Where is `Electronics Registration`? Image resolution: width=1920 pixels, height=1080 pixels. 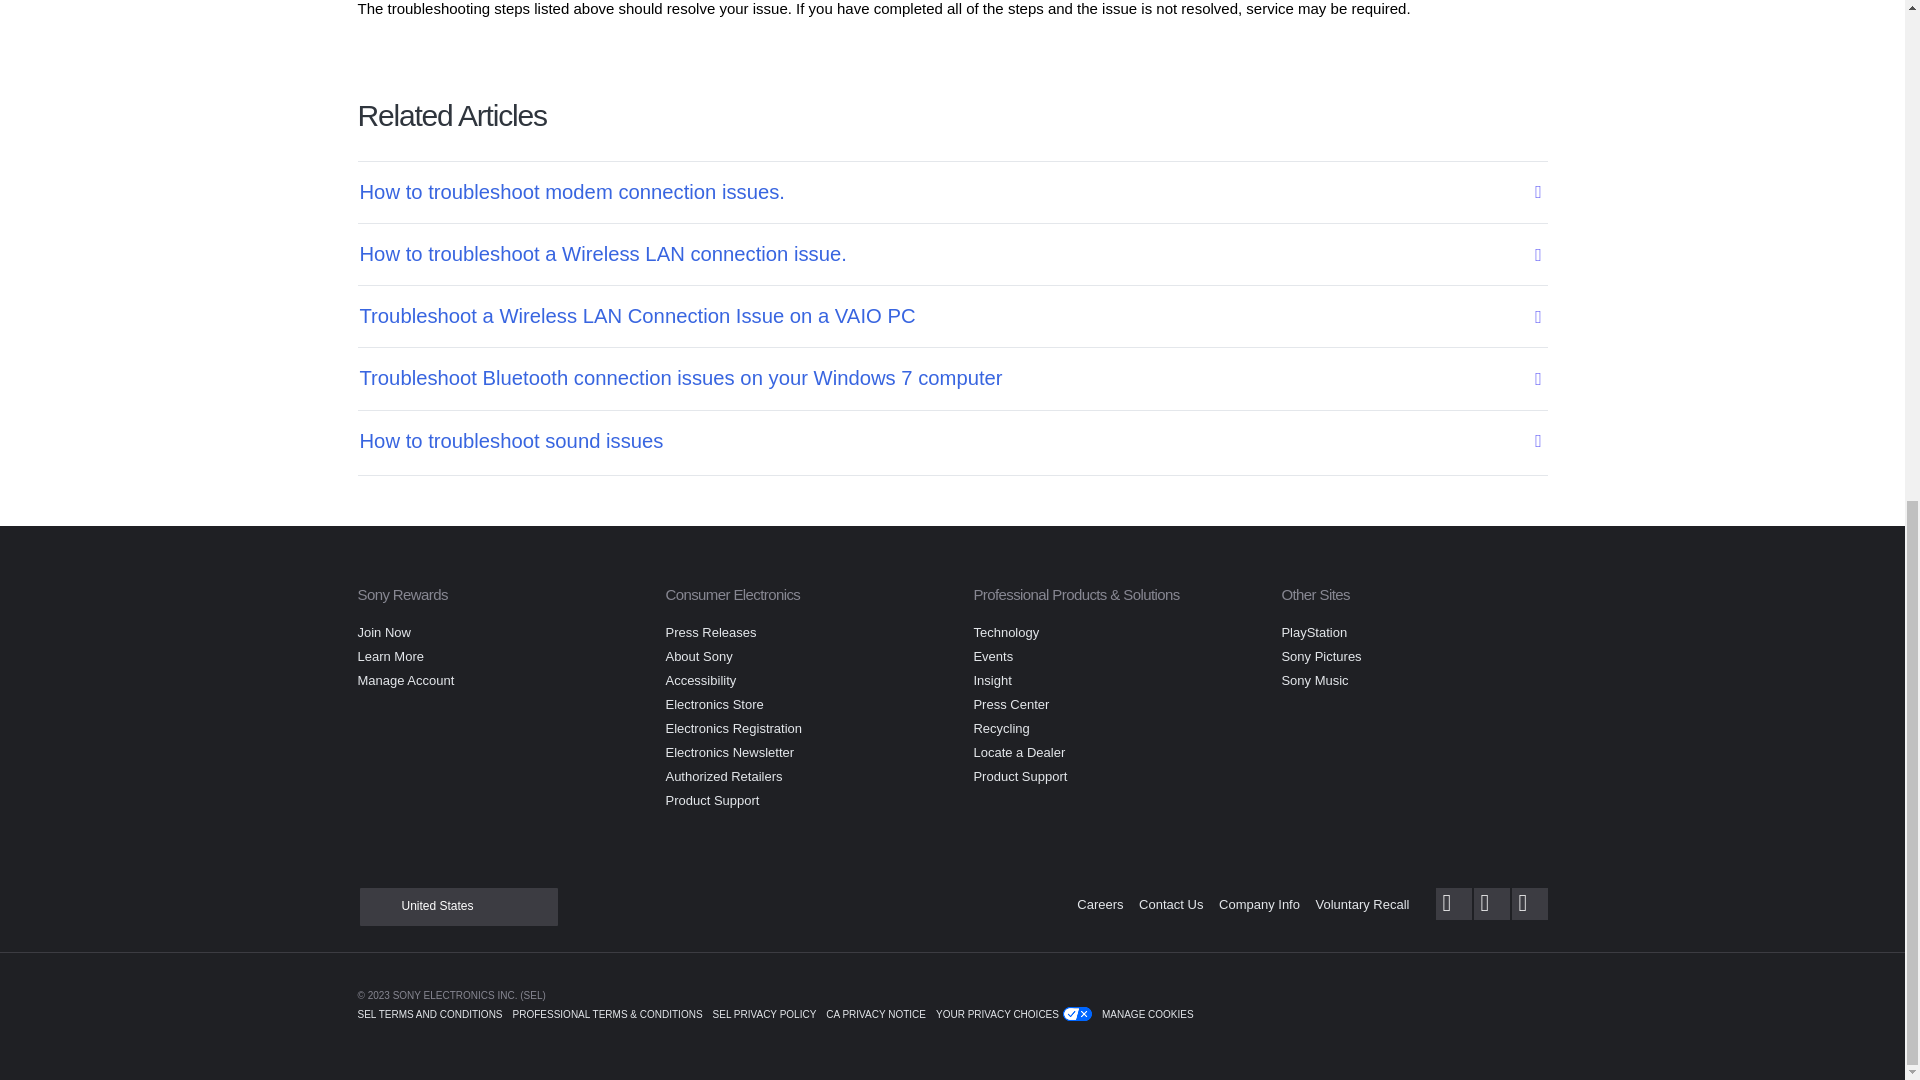 Electronics Registration is located at coordinates (733, 728).